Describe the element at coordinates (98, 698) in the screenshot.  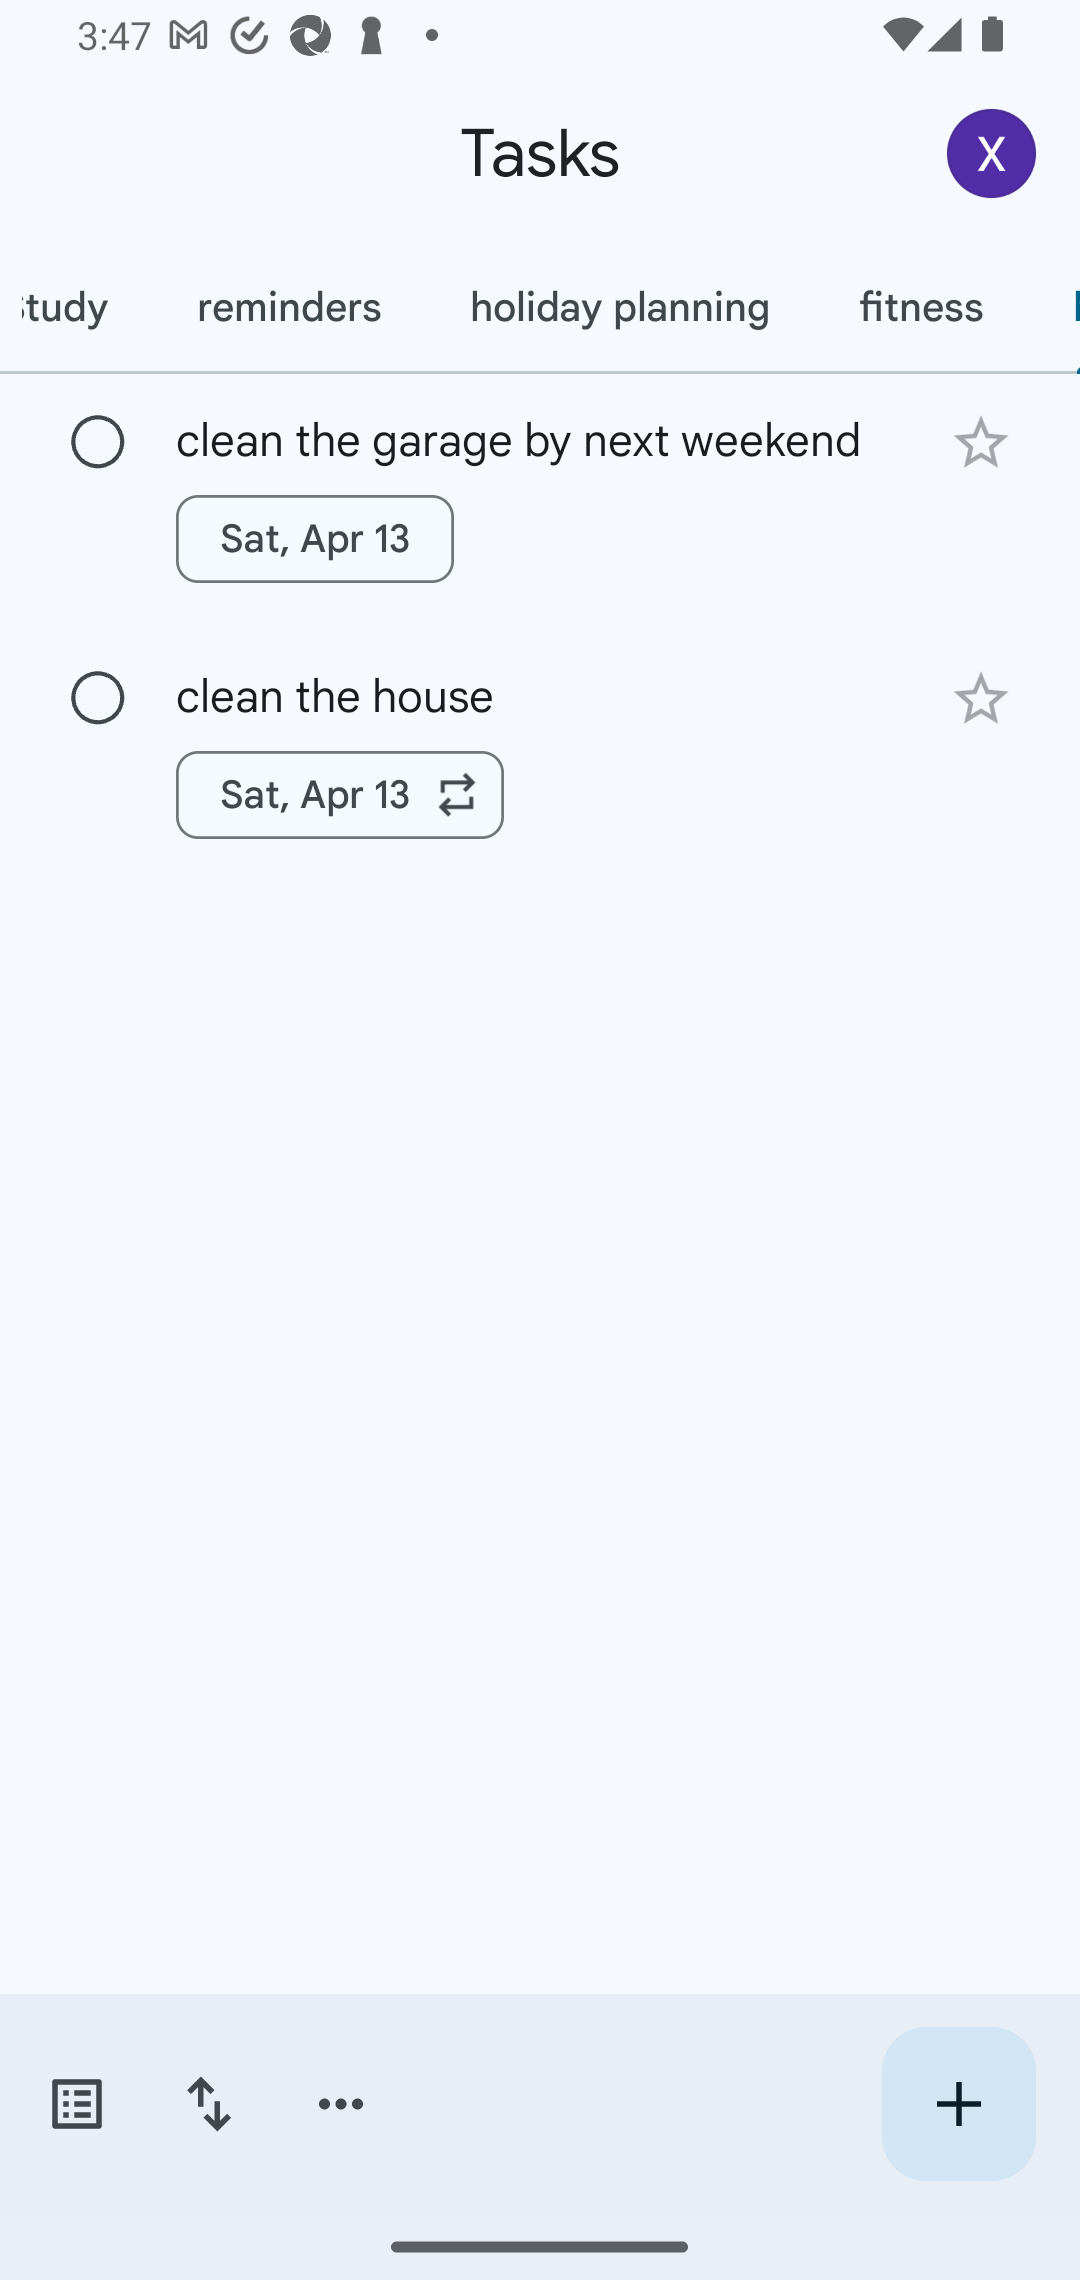
I see `Mark as complete` at that location.